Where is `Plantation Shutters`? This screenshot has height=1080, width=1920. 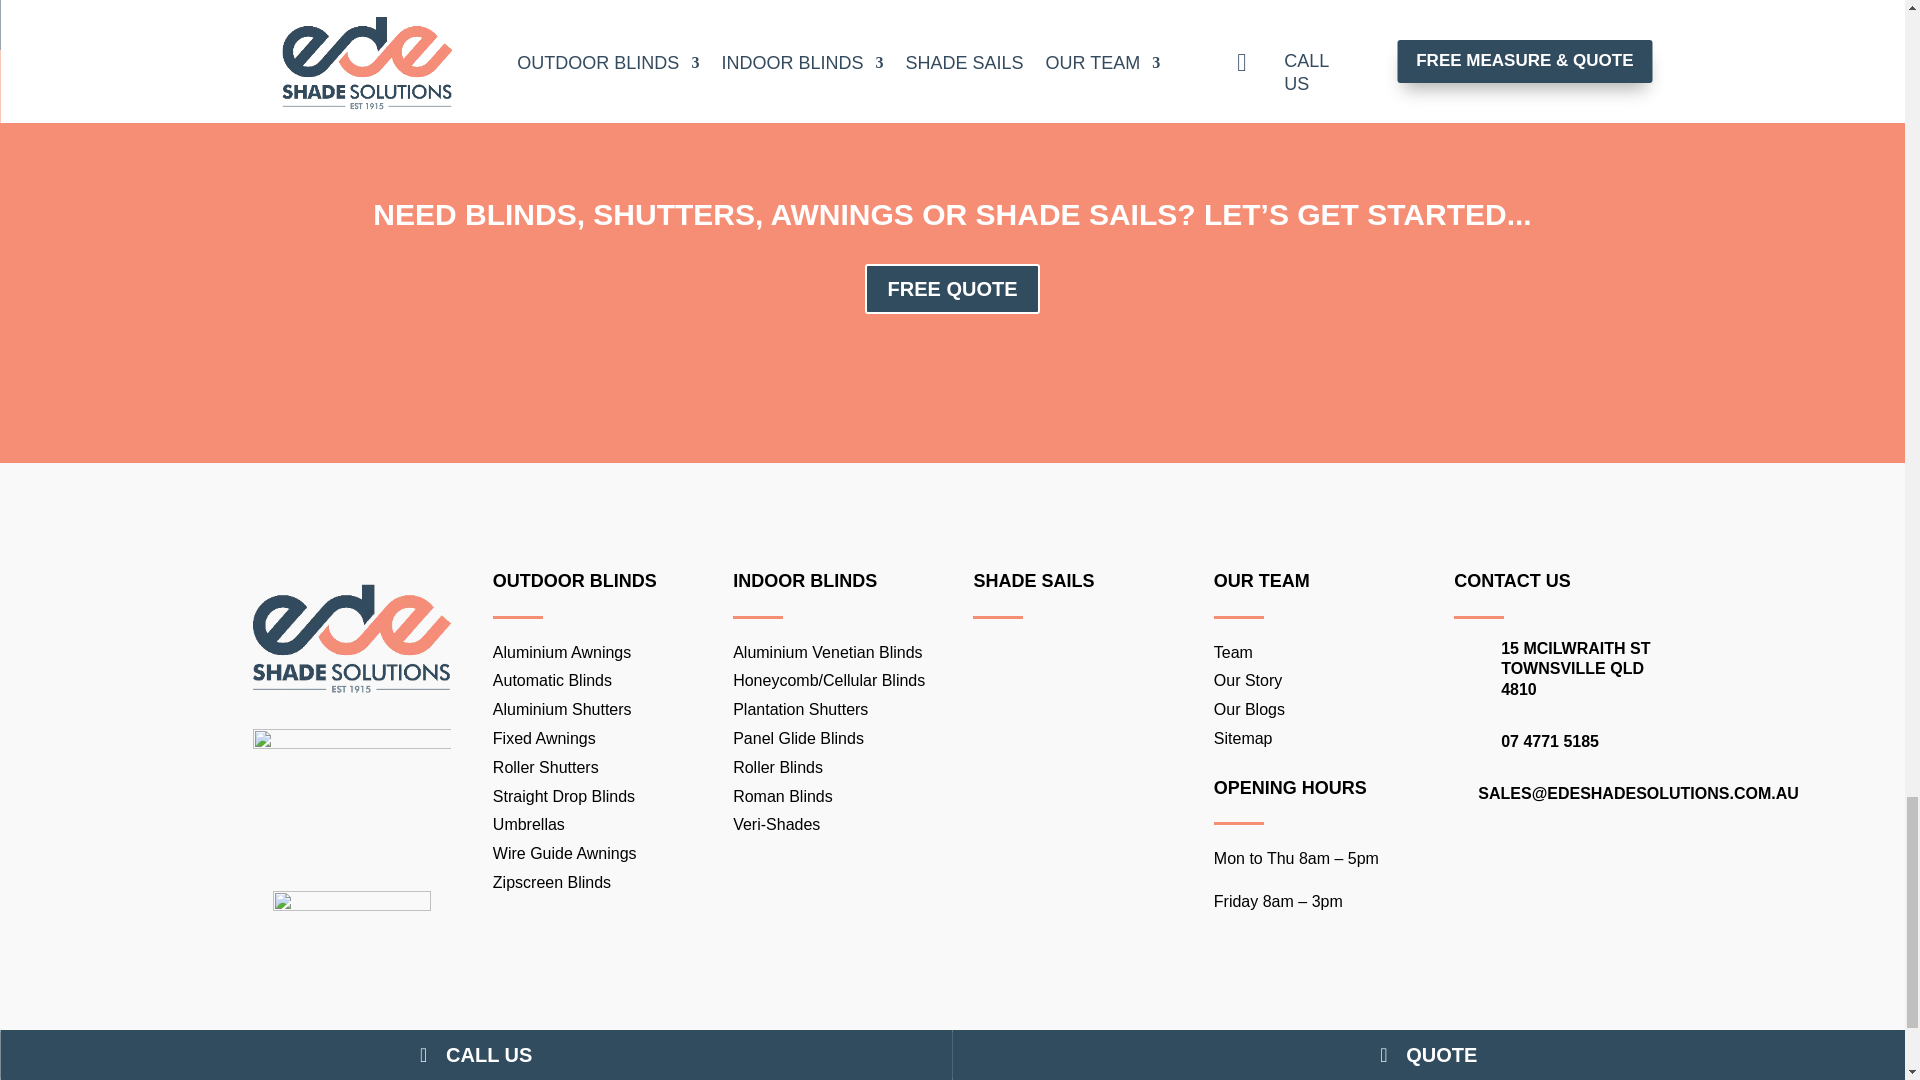
Plantation Shutters is located at coordinates (800, 709).